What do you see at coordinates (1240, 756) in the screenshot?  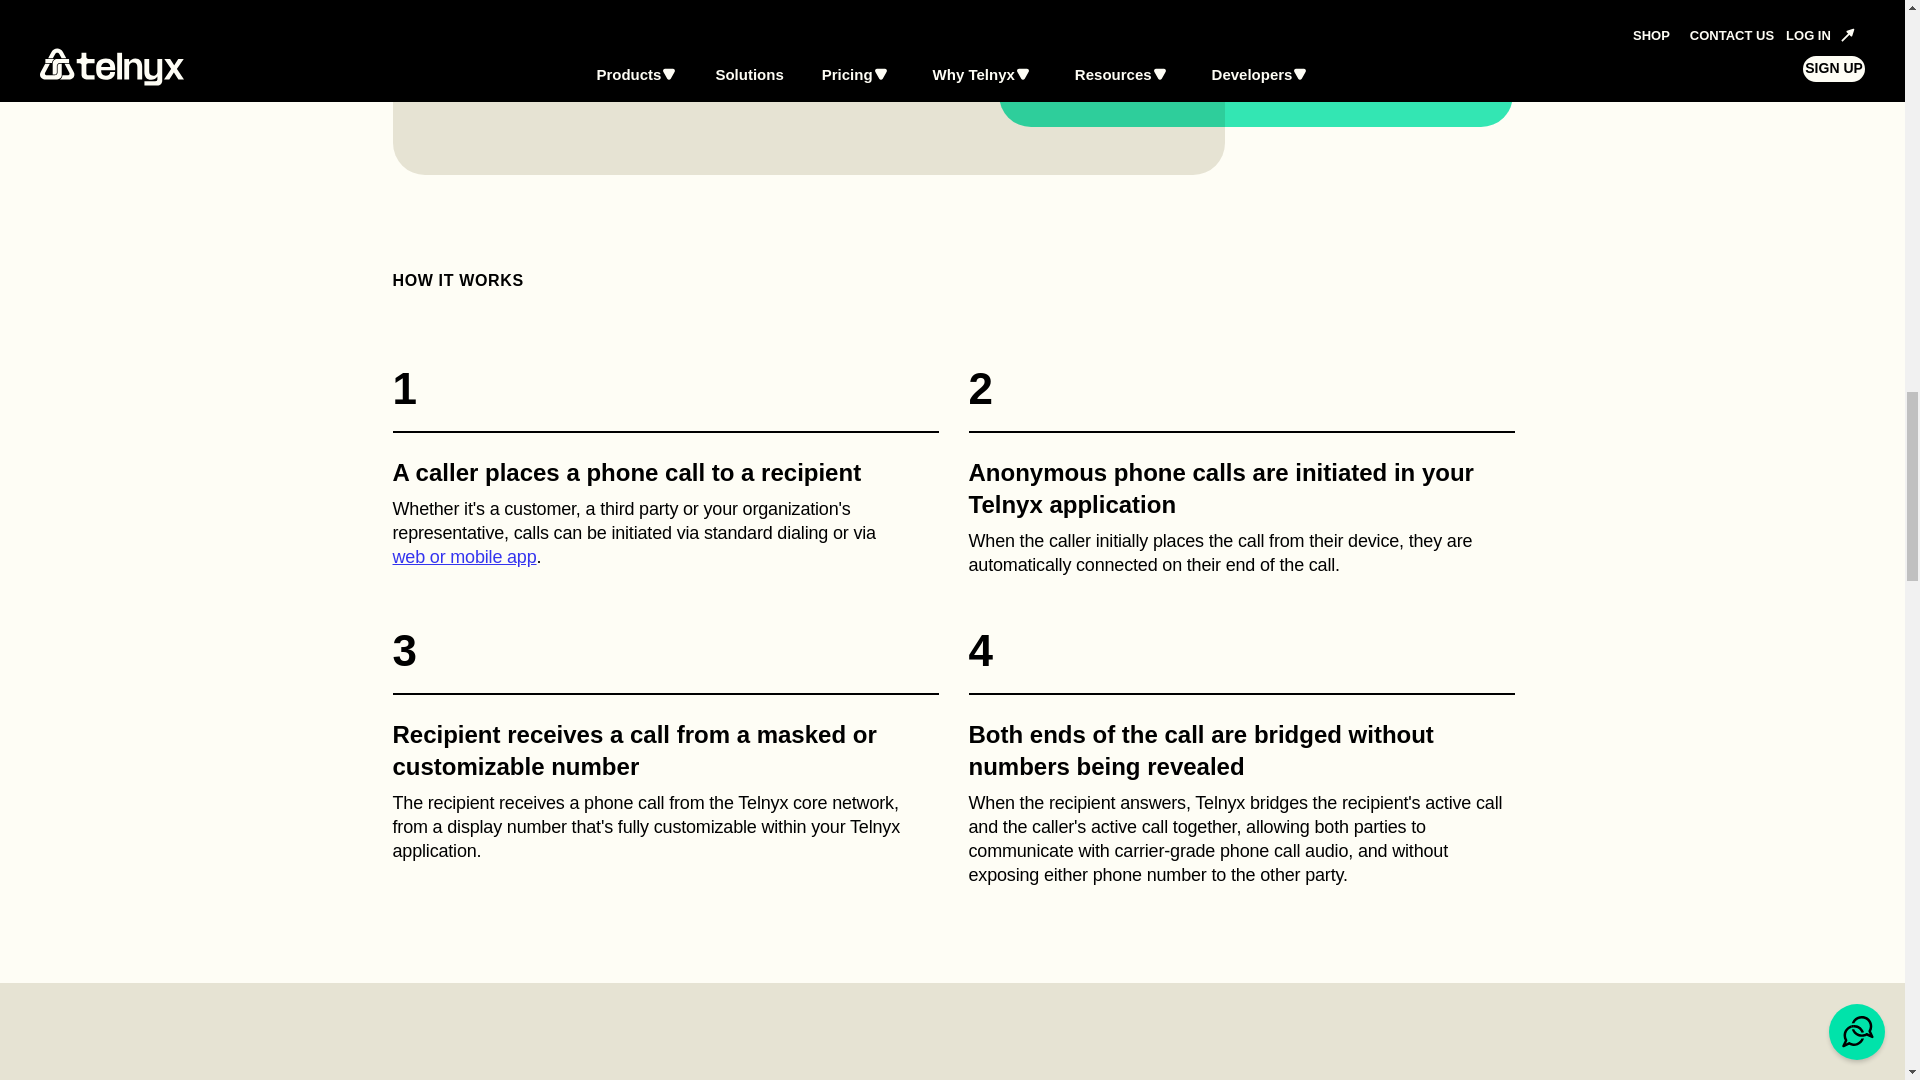 I see `Phone number masking - How It Works 4` at bounding box center [1240, 756].